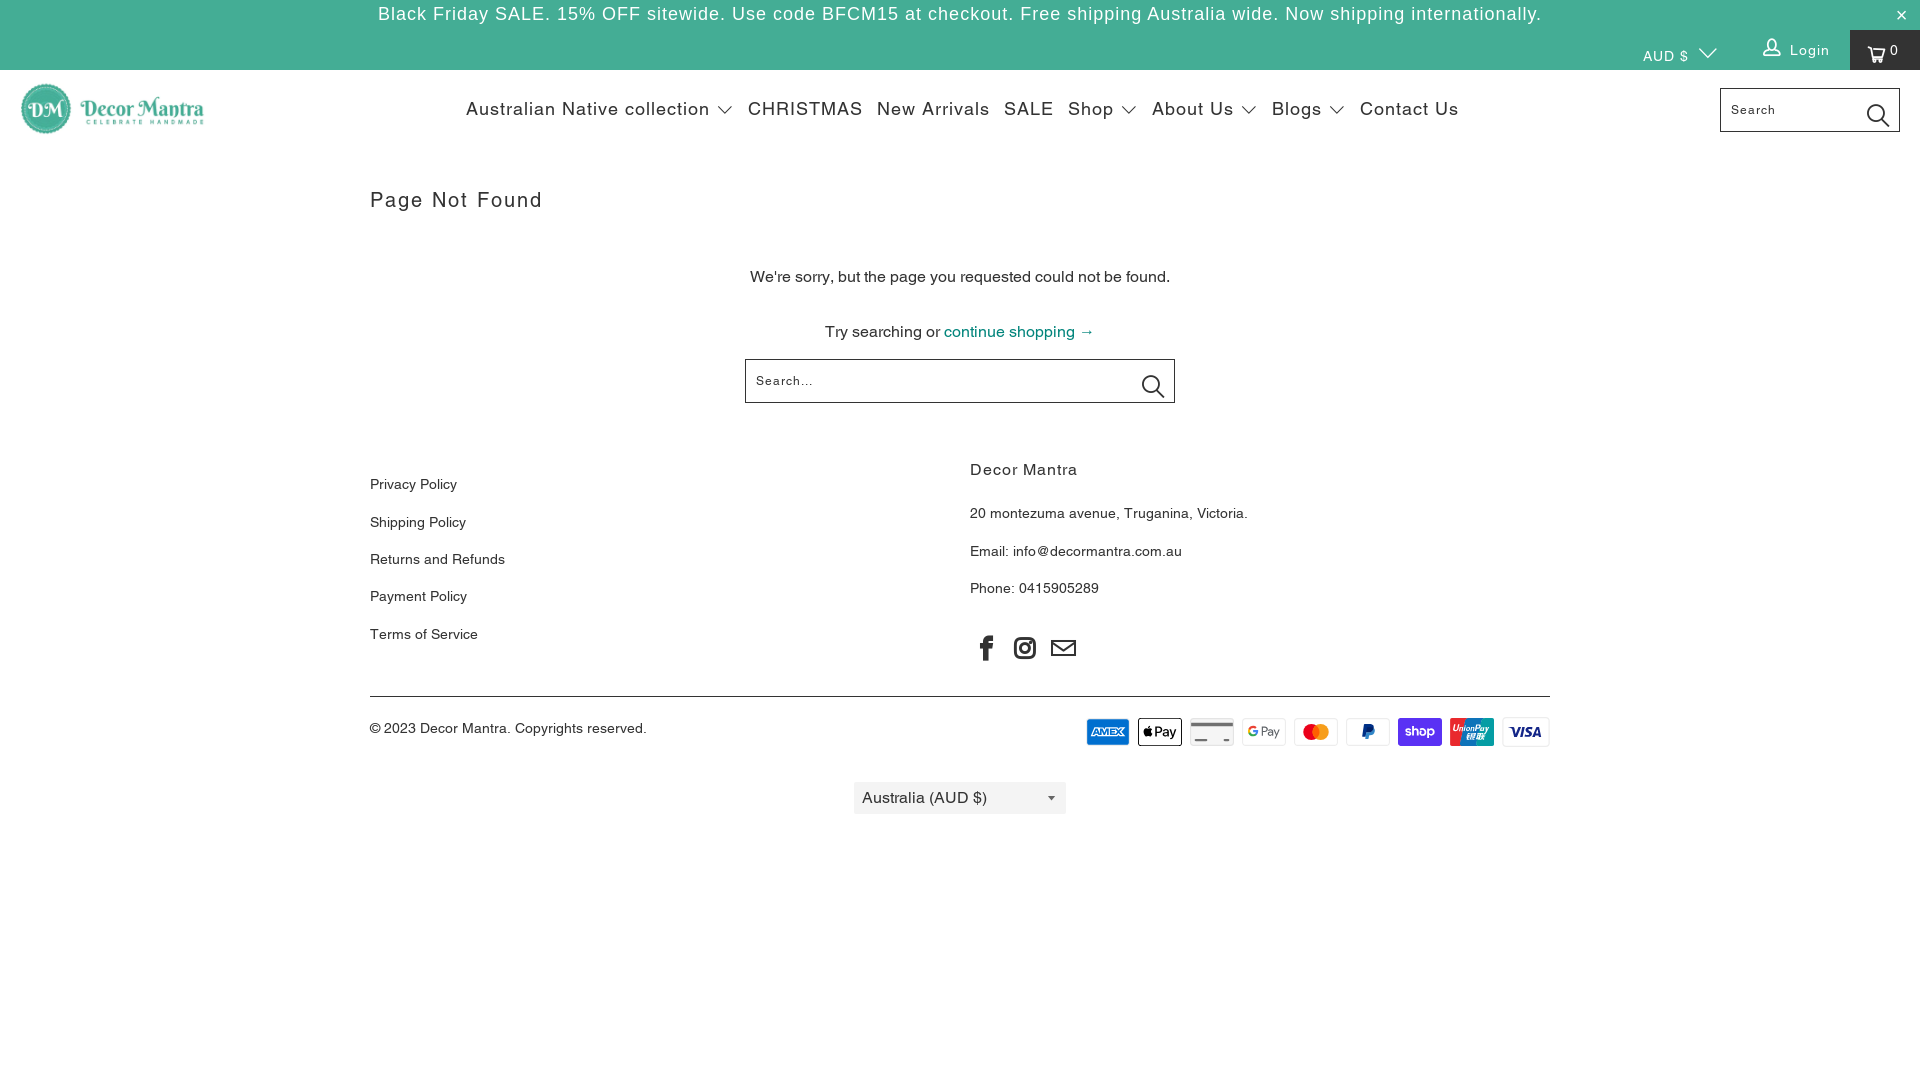  I want to click on Terms of Service, so click(424, 634).